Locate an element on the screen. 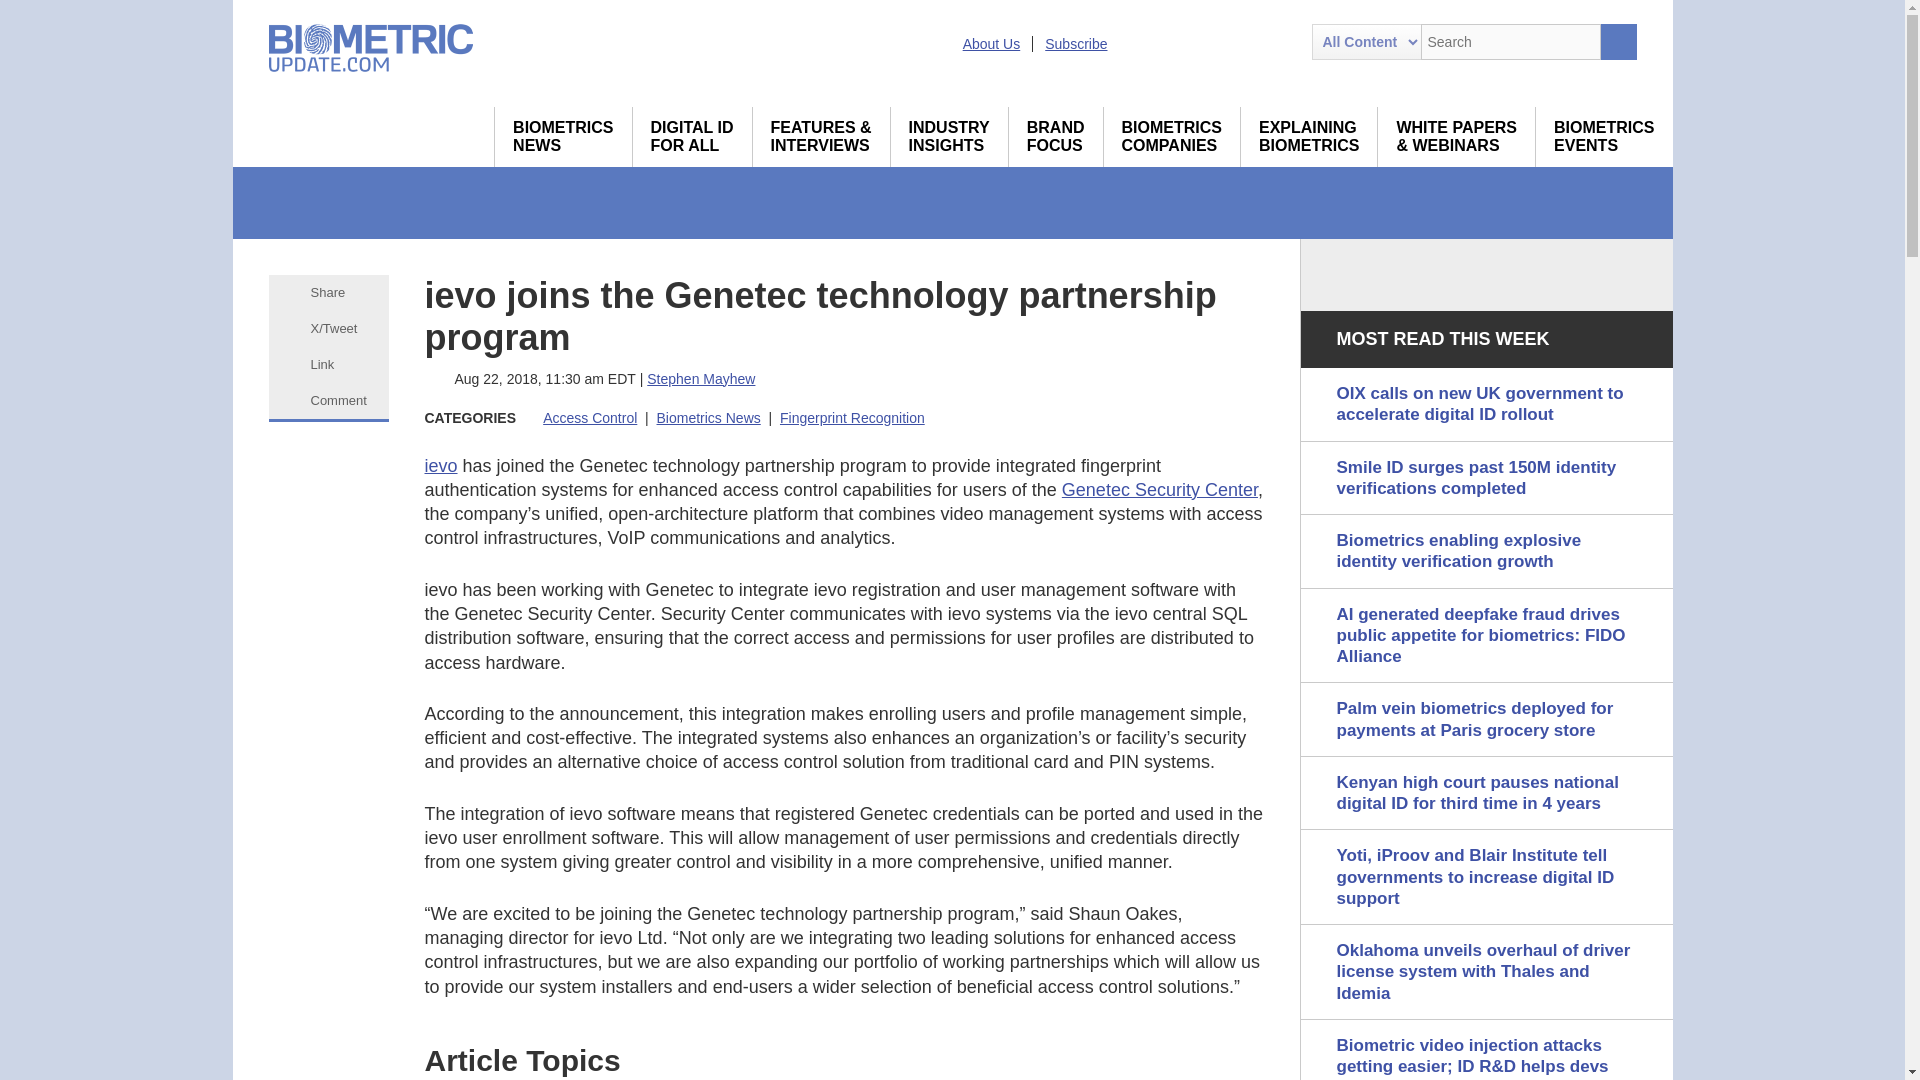 This screenshot has height=1080, width=1920. Trade shows featuring biometrics technology is located at coordinates (1604, 136).